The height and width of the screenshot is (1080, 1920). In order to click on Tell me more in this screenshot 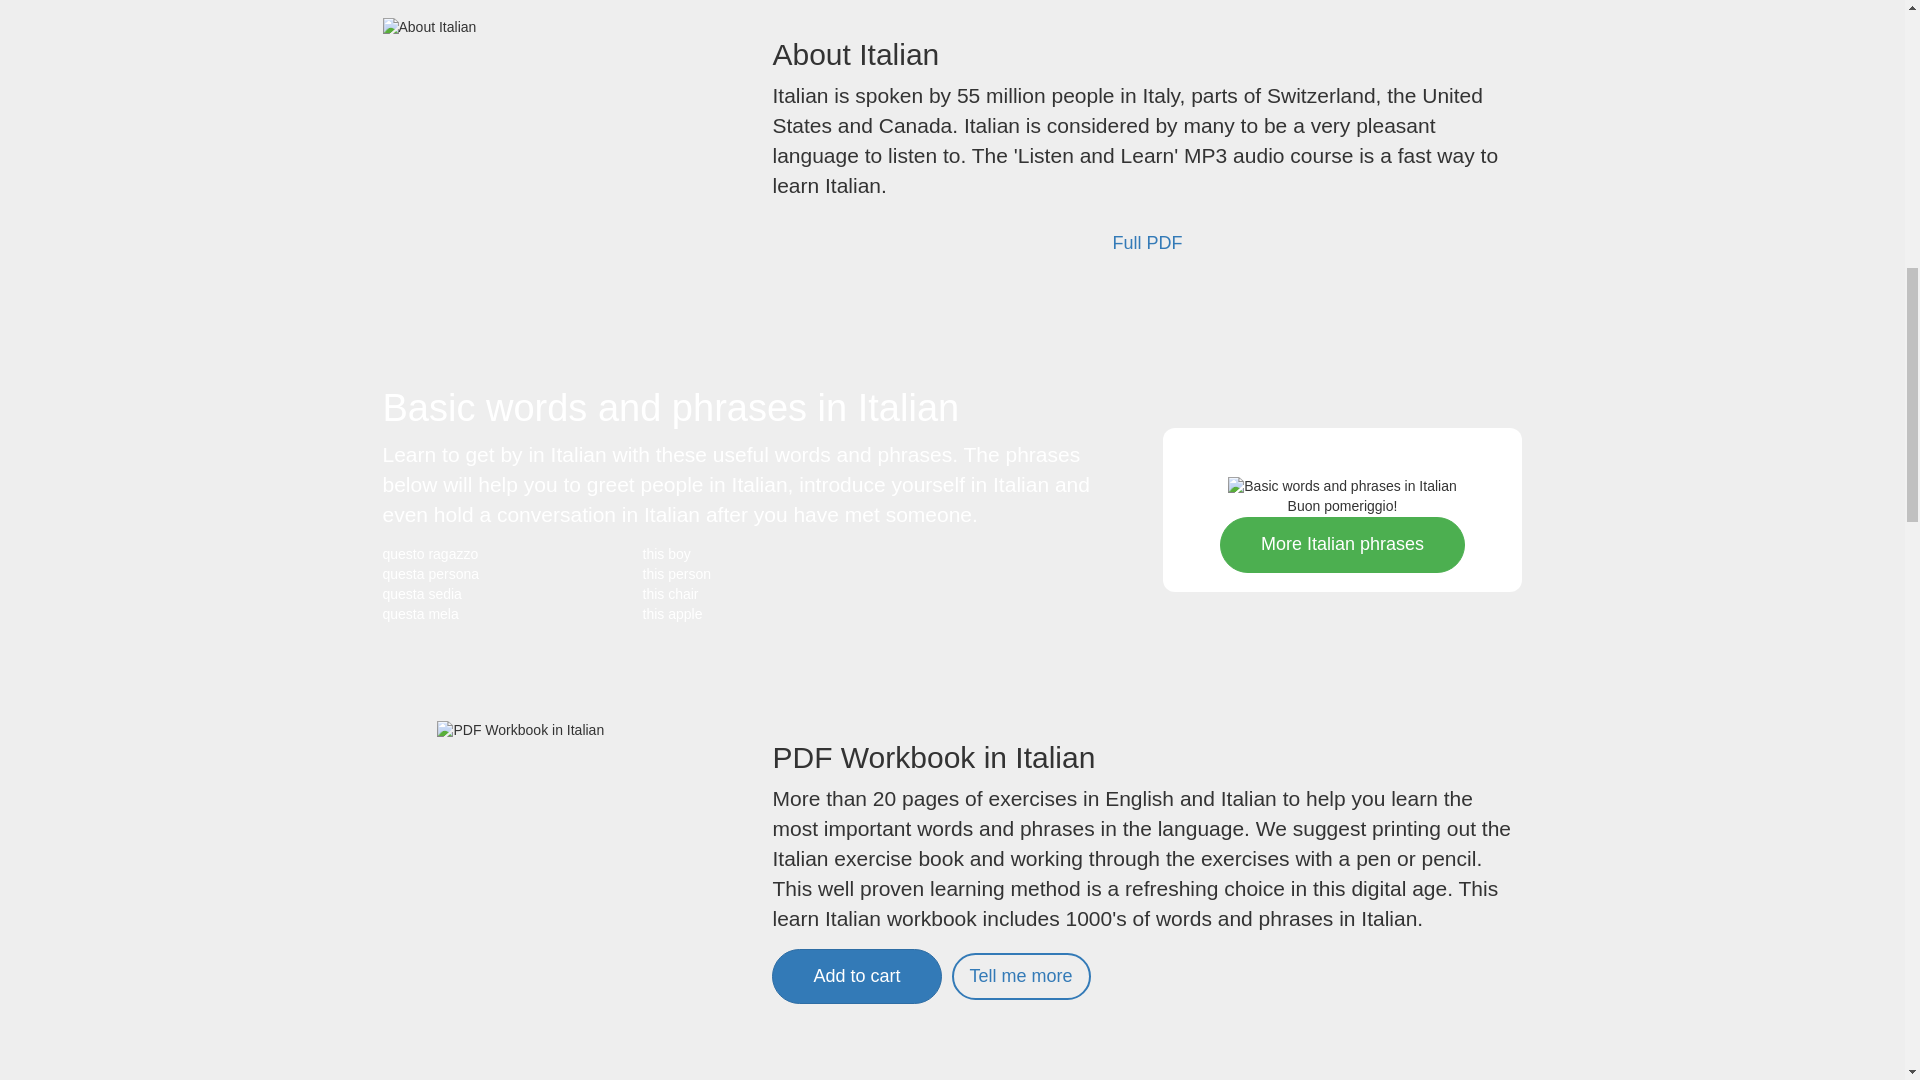, I will do `click(1021, 976)`.